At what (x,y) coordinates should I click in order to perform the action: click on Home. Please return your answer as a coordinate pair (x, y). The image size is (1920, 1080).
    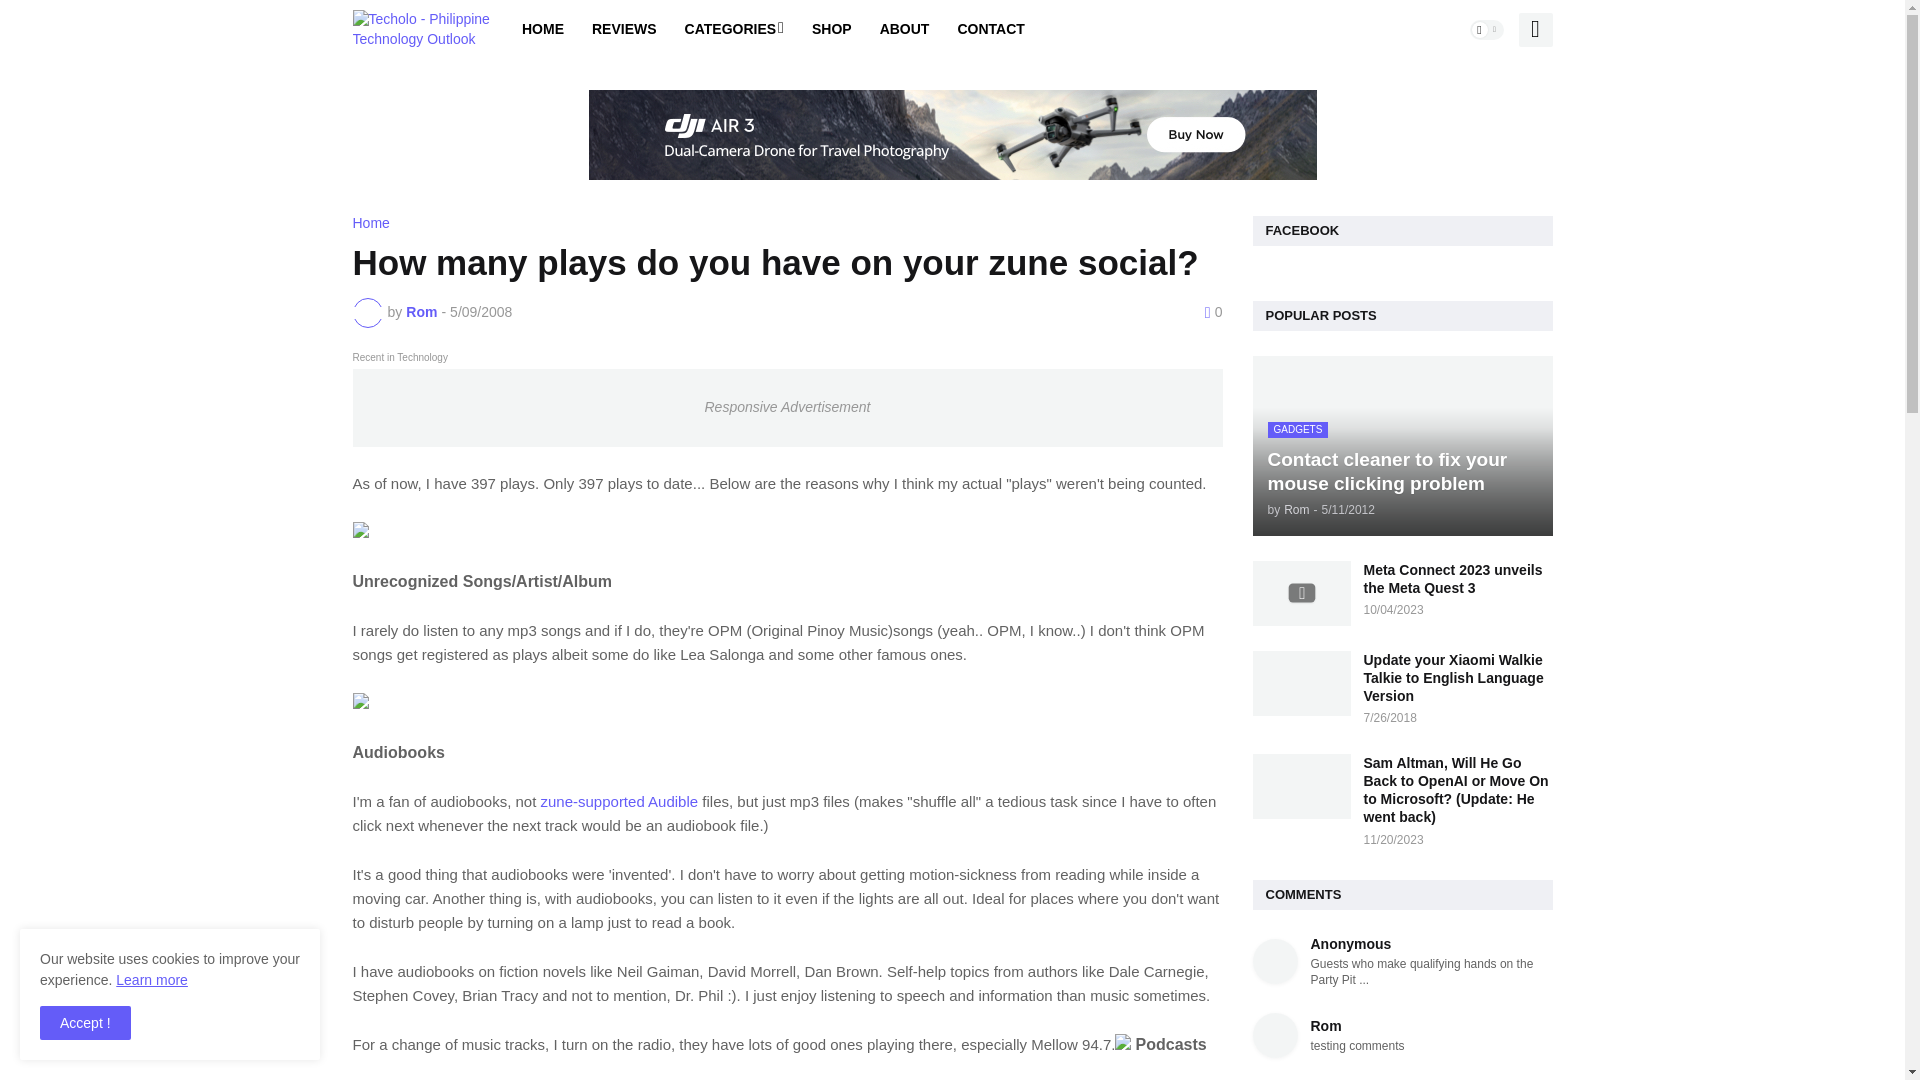
    Looking at the image, I should click on (370, 223).